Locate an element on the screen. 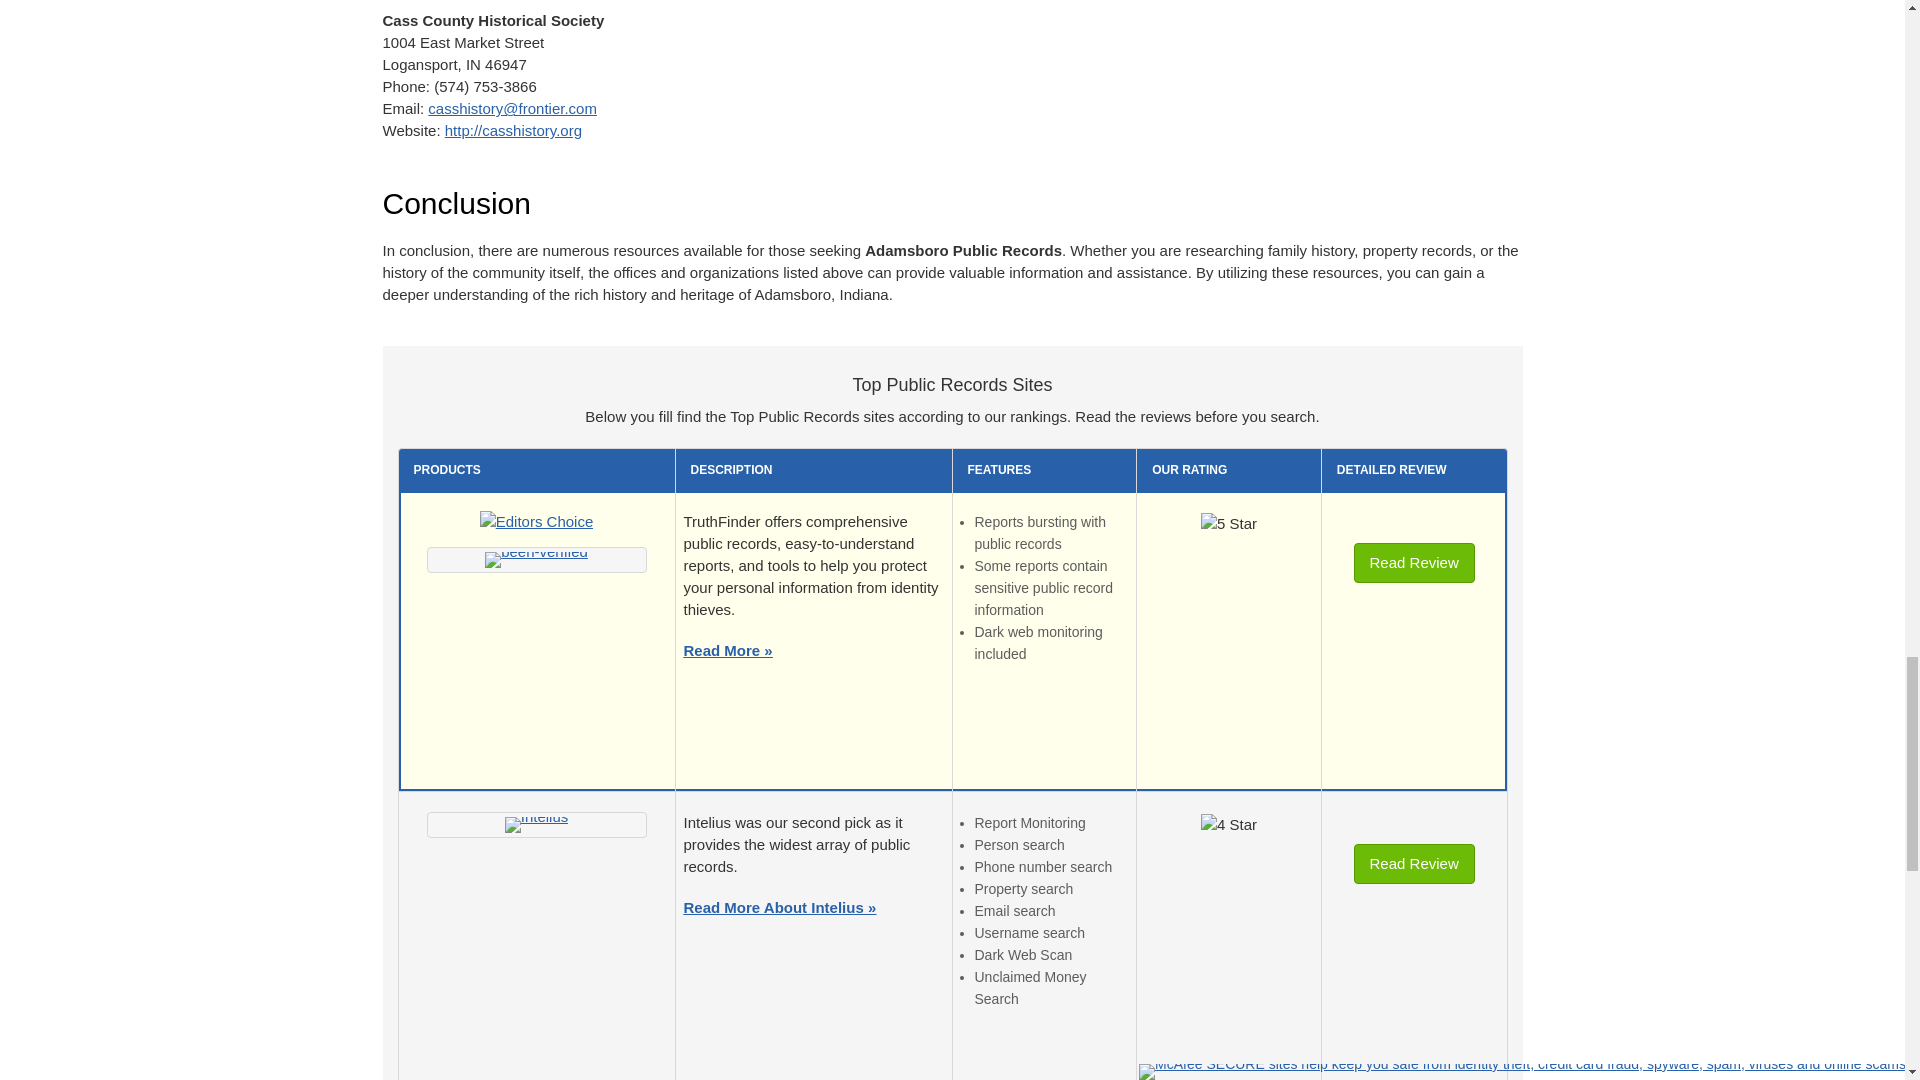 Image resolution: width=1920 pixels, height=1080 pixels. Intelius is located at coordinates (536, 824).